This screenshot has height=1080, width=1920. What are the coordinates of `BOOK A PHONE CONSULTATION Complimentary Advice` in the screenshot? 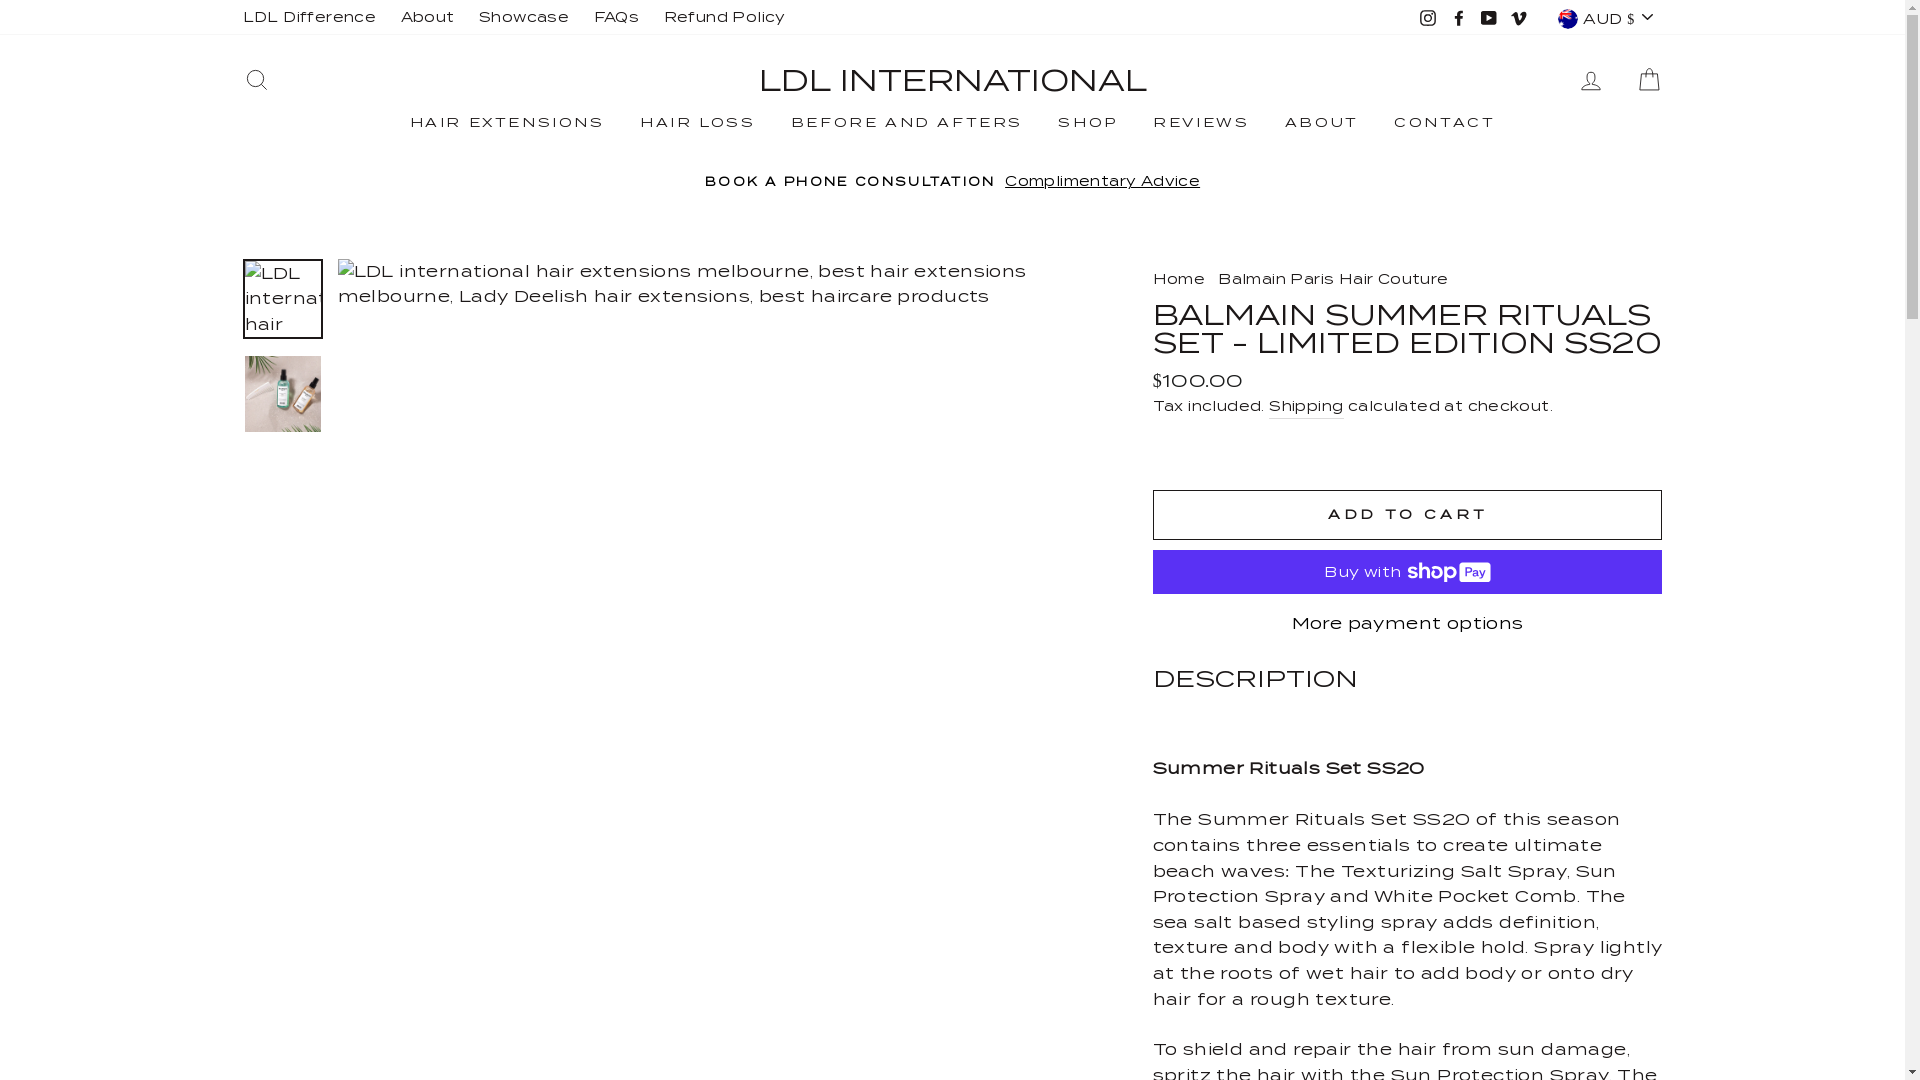 It's located at (953, 182).